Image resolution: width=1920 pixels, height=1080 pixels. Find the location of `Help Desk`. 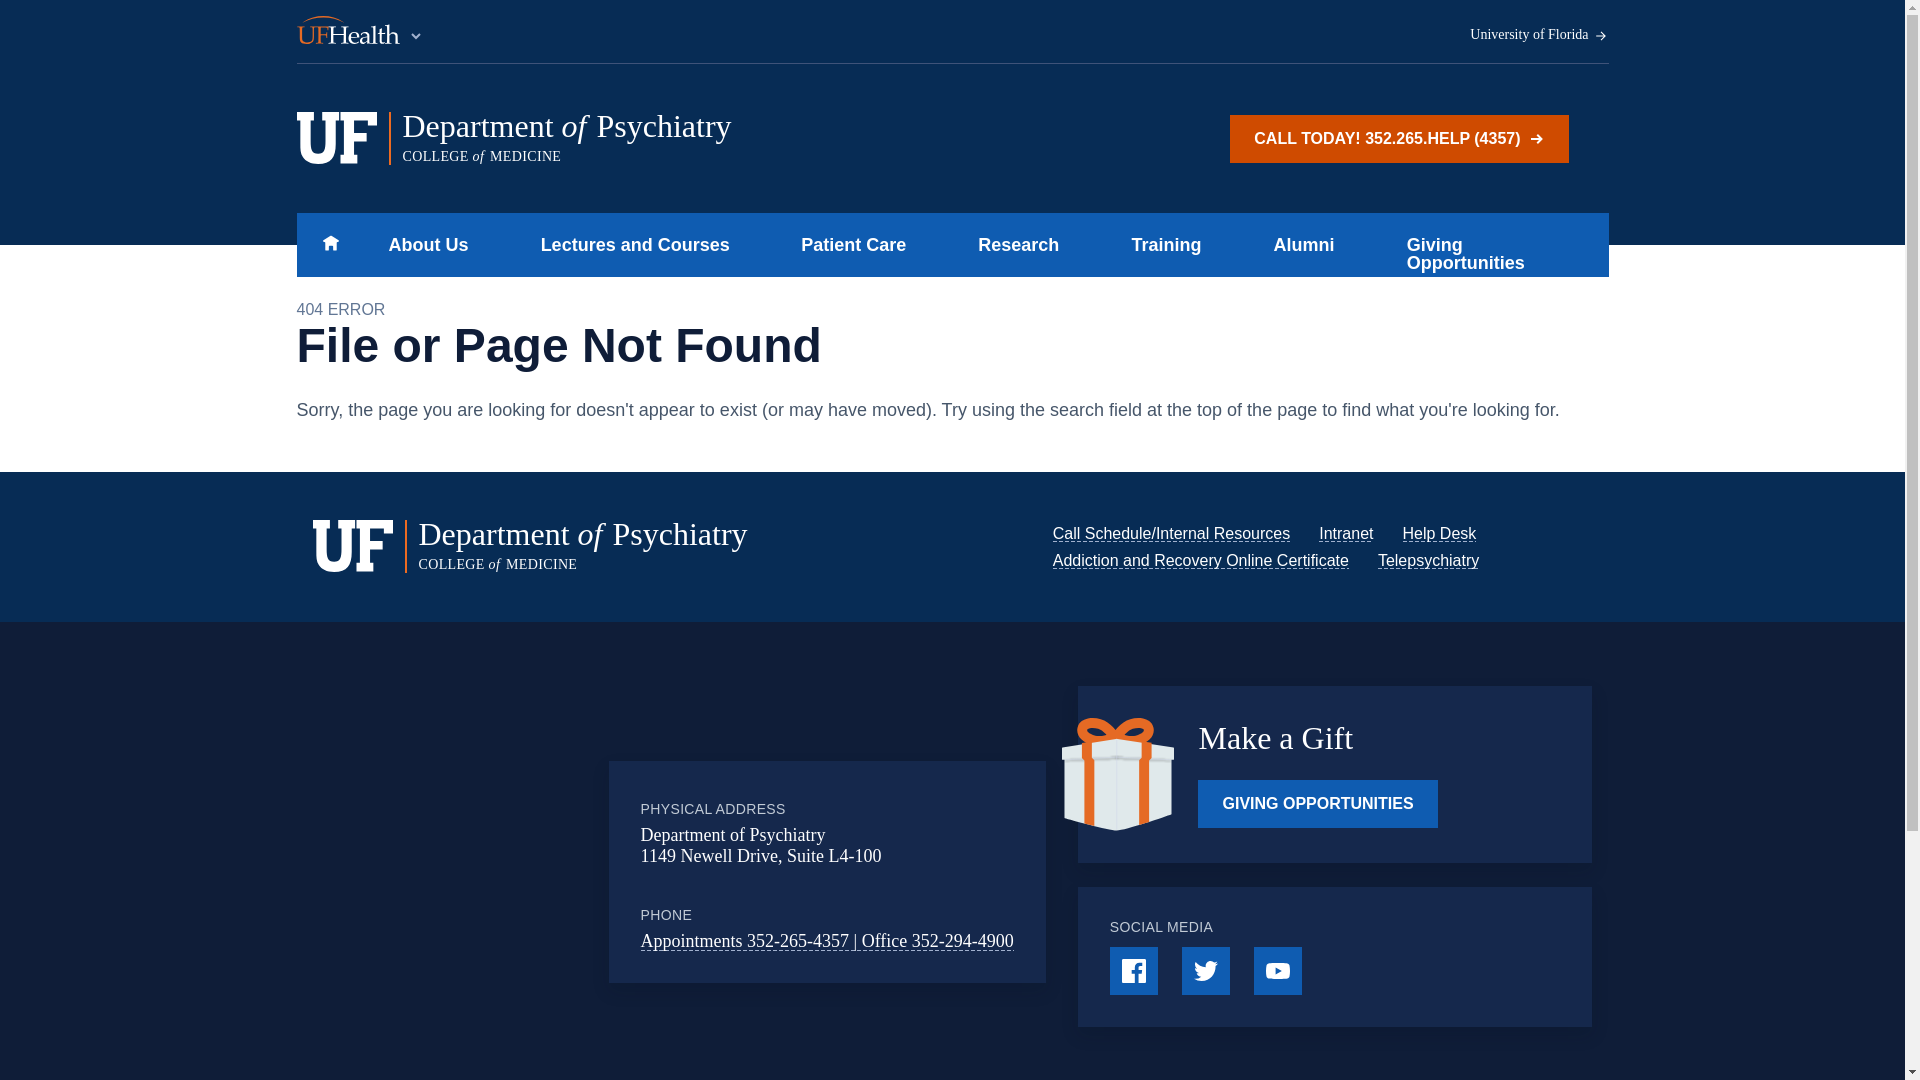

Help Desk is located at coordinates (1438, 533).